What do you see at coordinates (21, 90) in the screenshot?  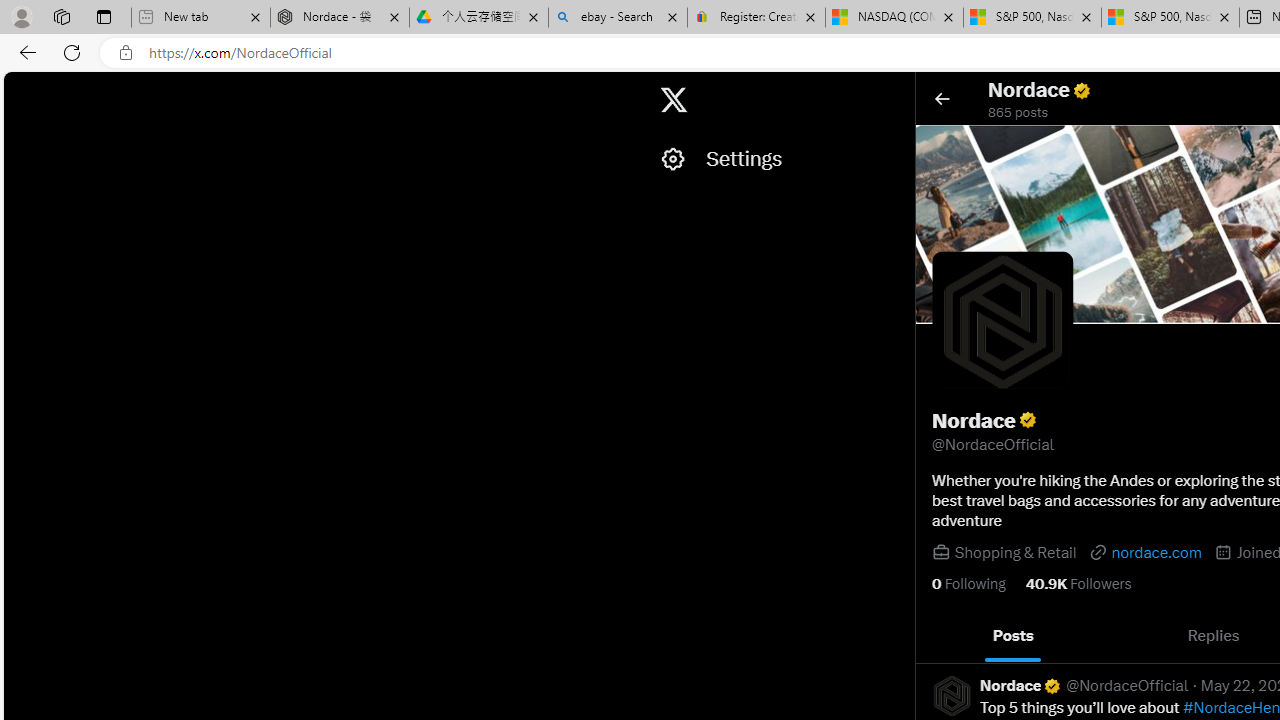 I see `Skip to trending` at bounding box center [21, 90].